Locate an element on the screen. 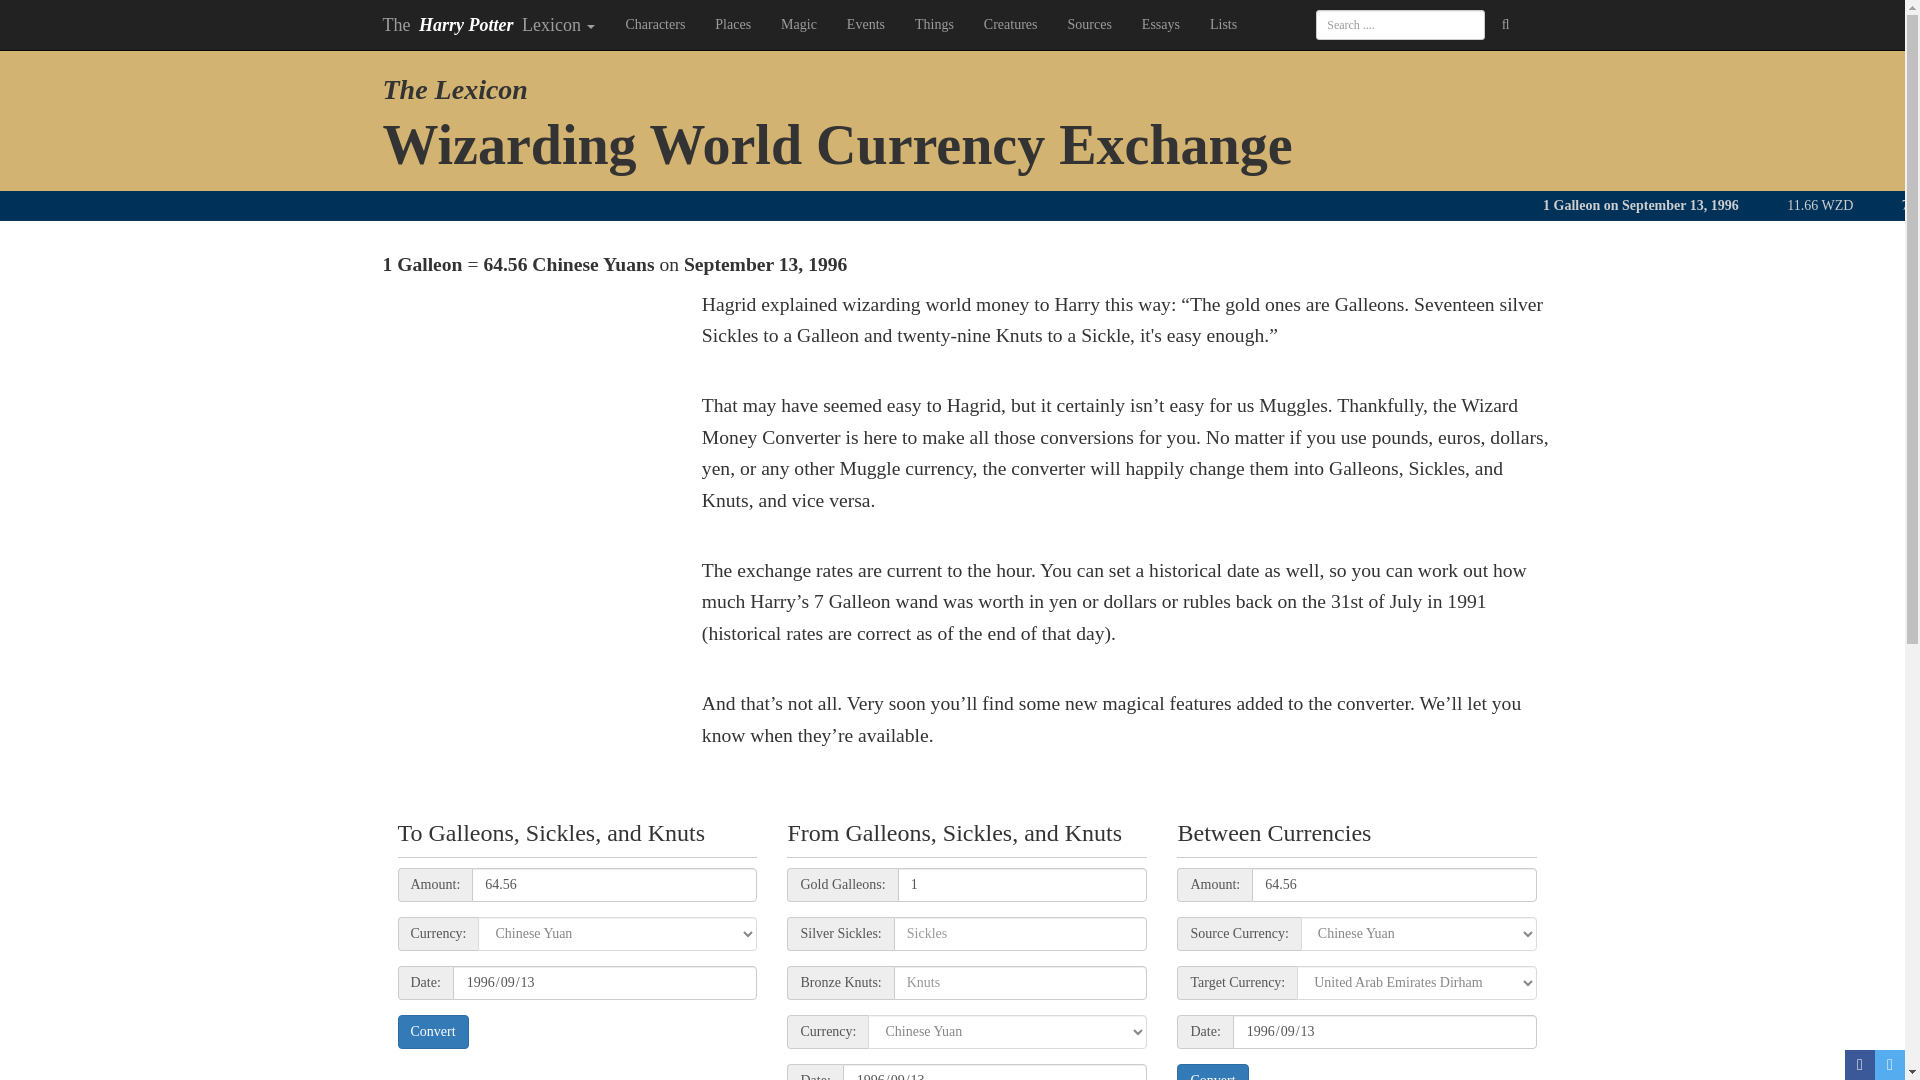 The image size is (1920, 1080). The Harry Potter Lexicon is located at coordinates (489, 24).